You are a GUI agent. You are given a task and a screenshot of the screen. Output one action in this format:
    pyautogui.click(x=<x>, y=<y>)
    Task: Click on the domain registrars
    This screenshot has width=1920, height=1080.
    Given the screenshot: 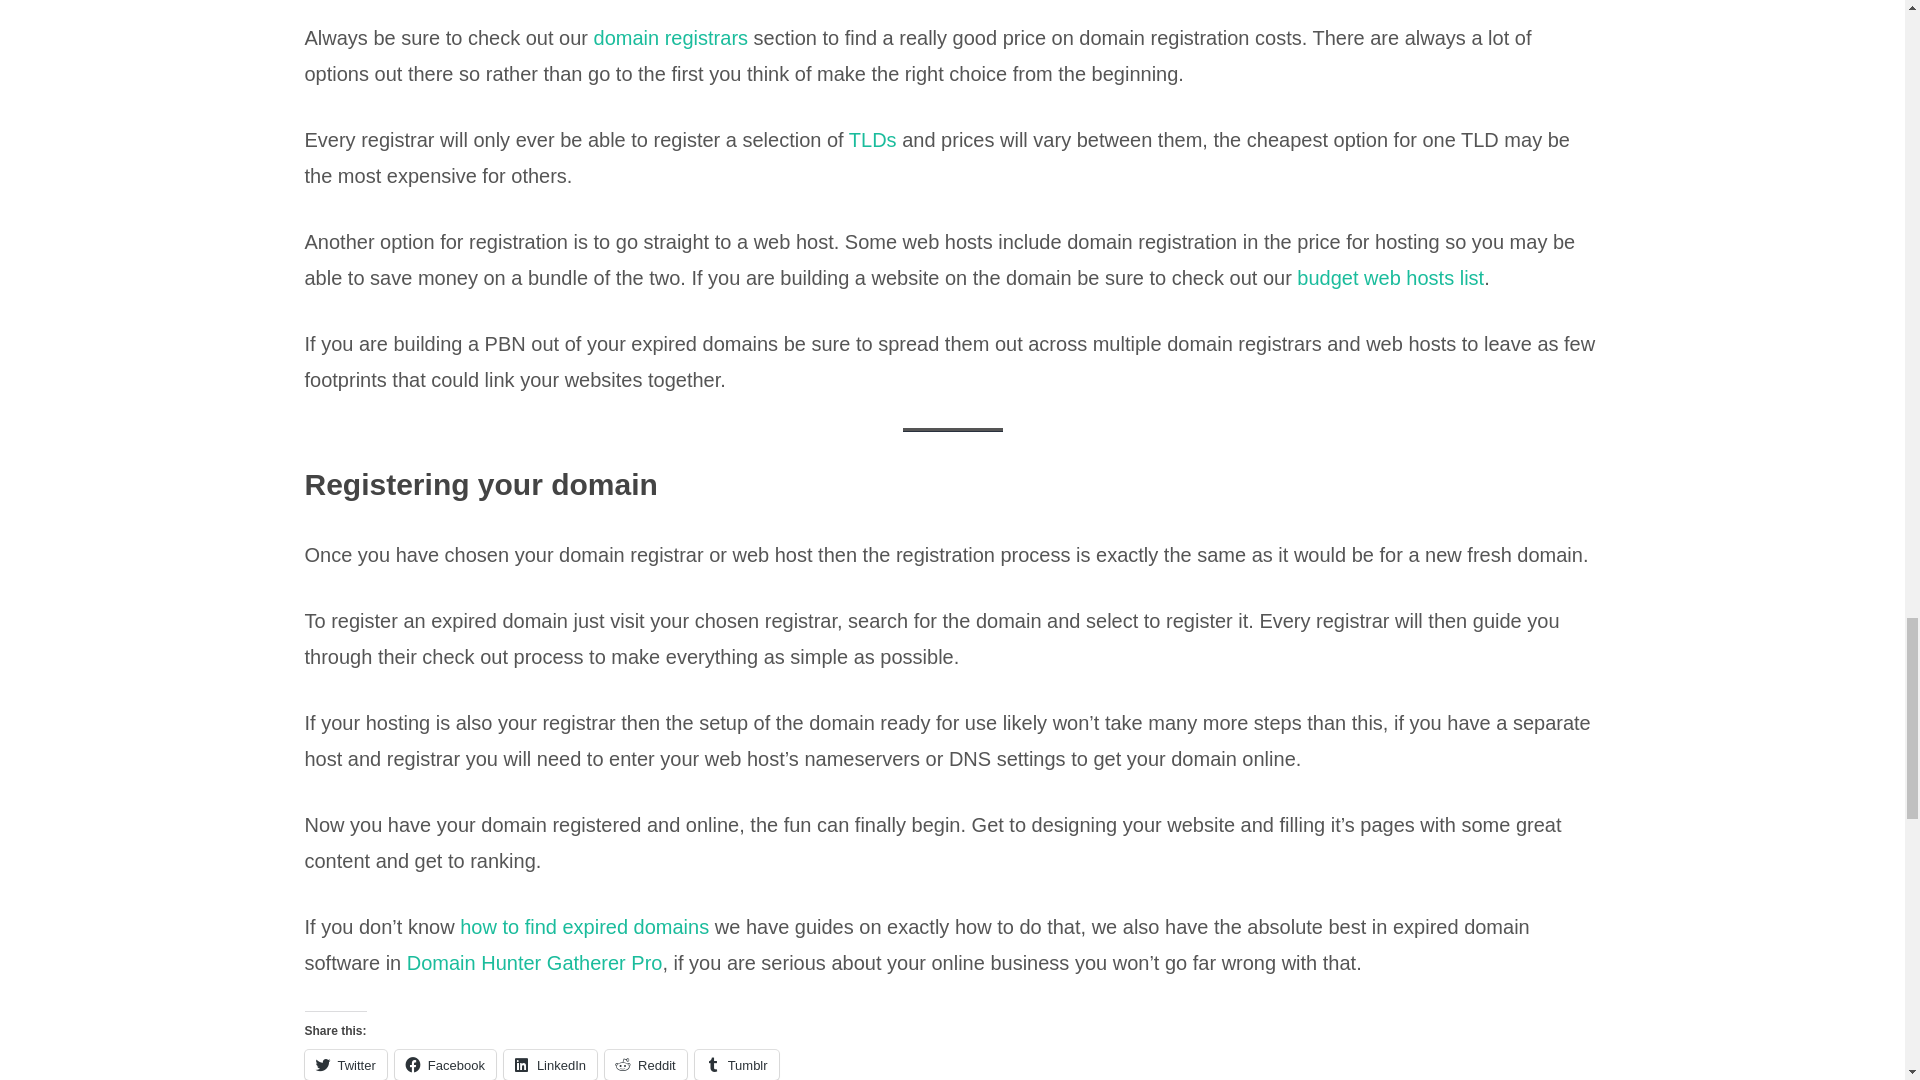 What is the action you would take?
    pyautogui.click(x=670, y=38)
    